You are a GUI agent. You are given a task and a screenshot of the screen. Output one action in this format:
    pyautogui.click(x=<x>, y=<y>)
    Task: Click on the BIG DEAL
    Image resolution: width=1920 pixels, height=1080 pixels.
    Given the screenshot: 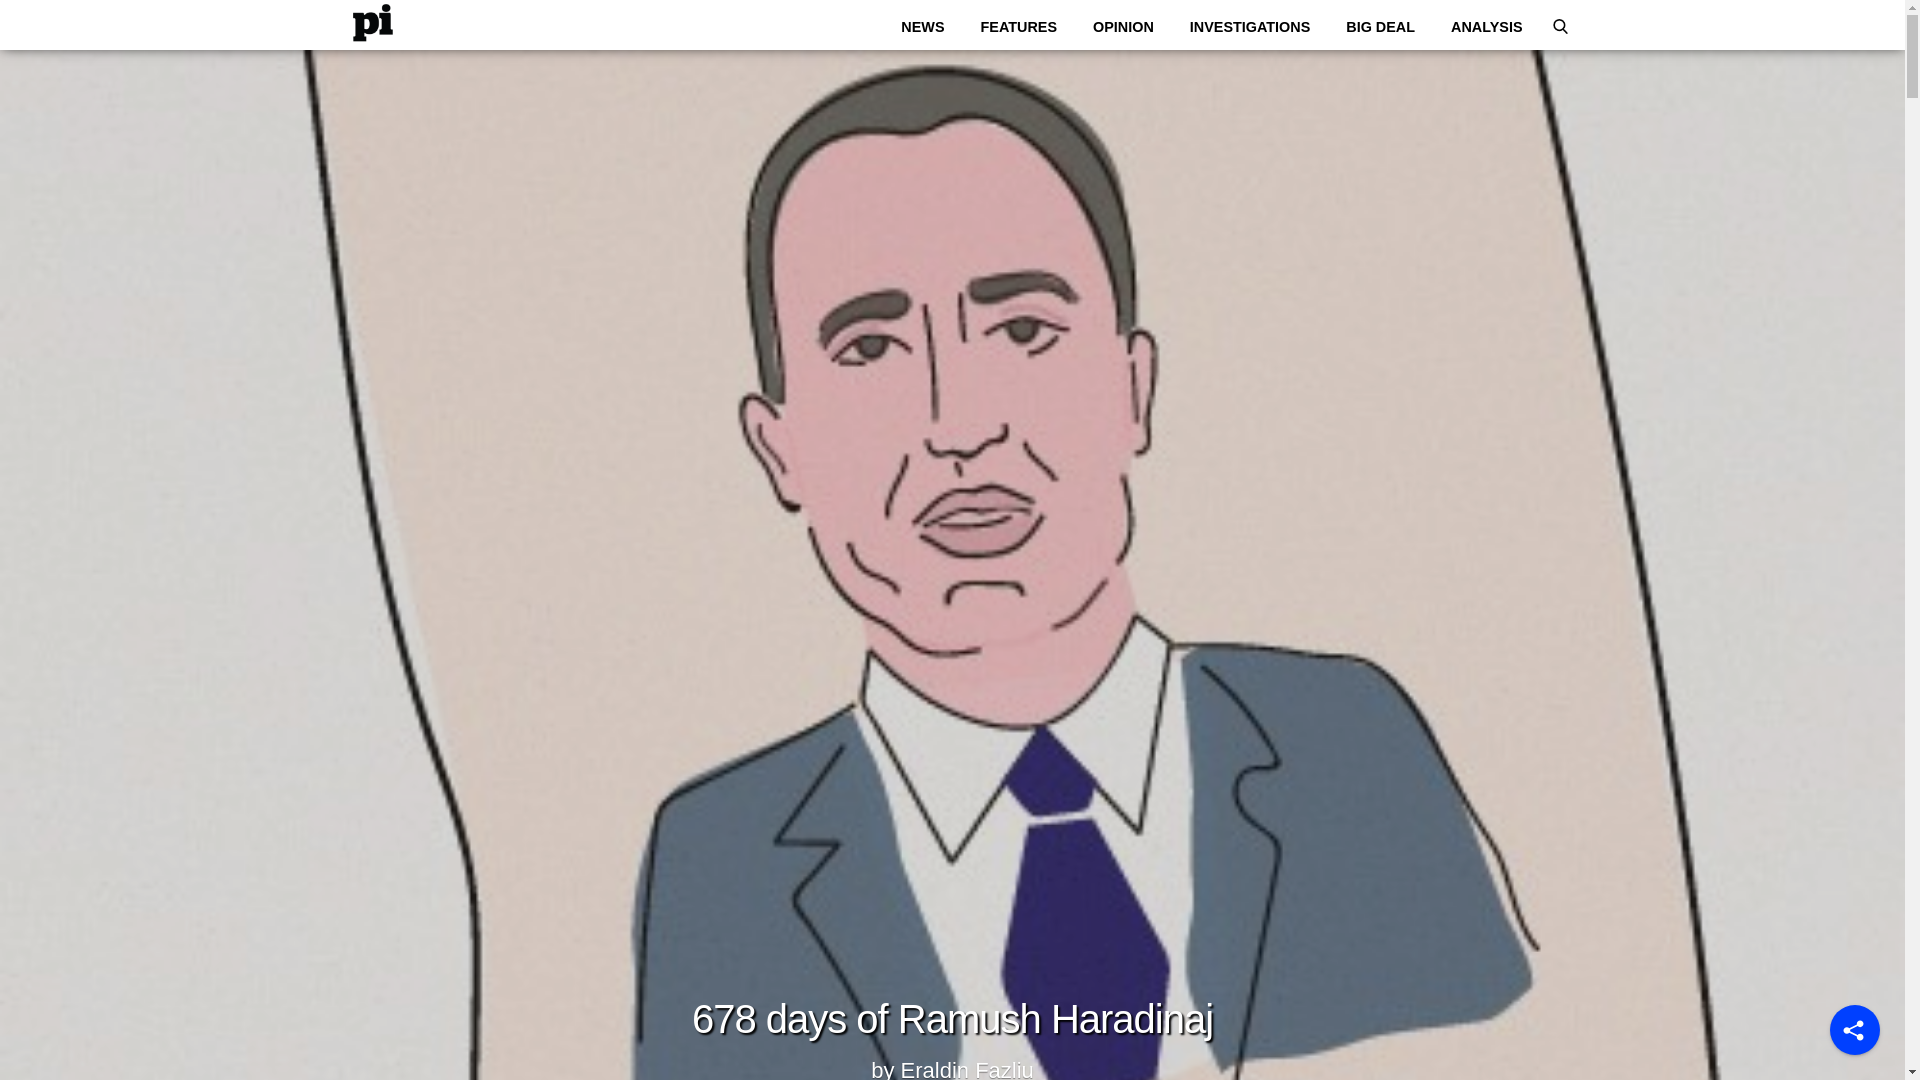 What is the action you would take?
    pyautogui.click(x=1380, y=26)
    